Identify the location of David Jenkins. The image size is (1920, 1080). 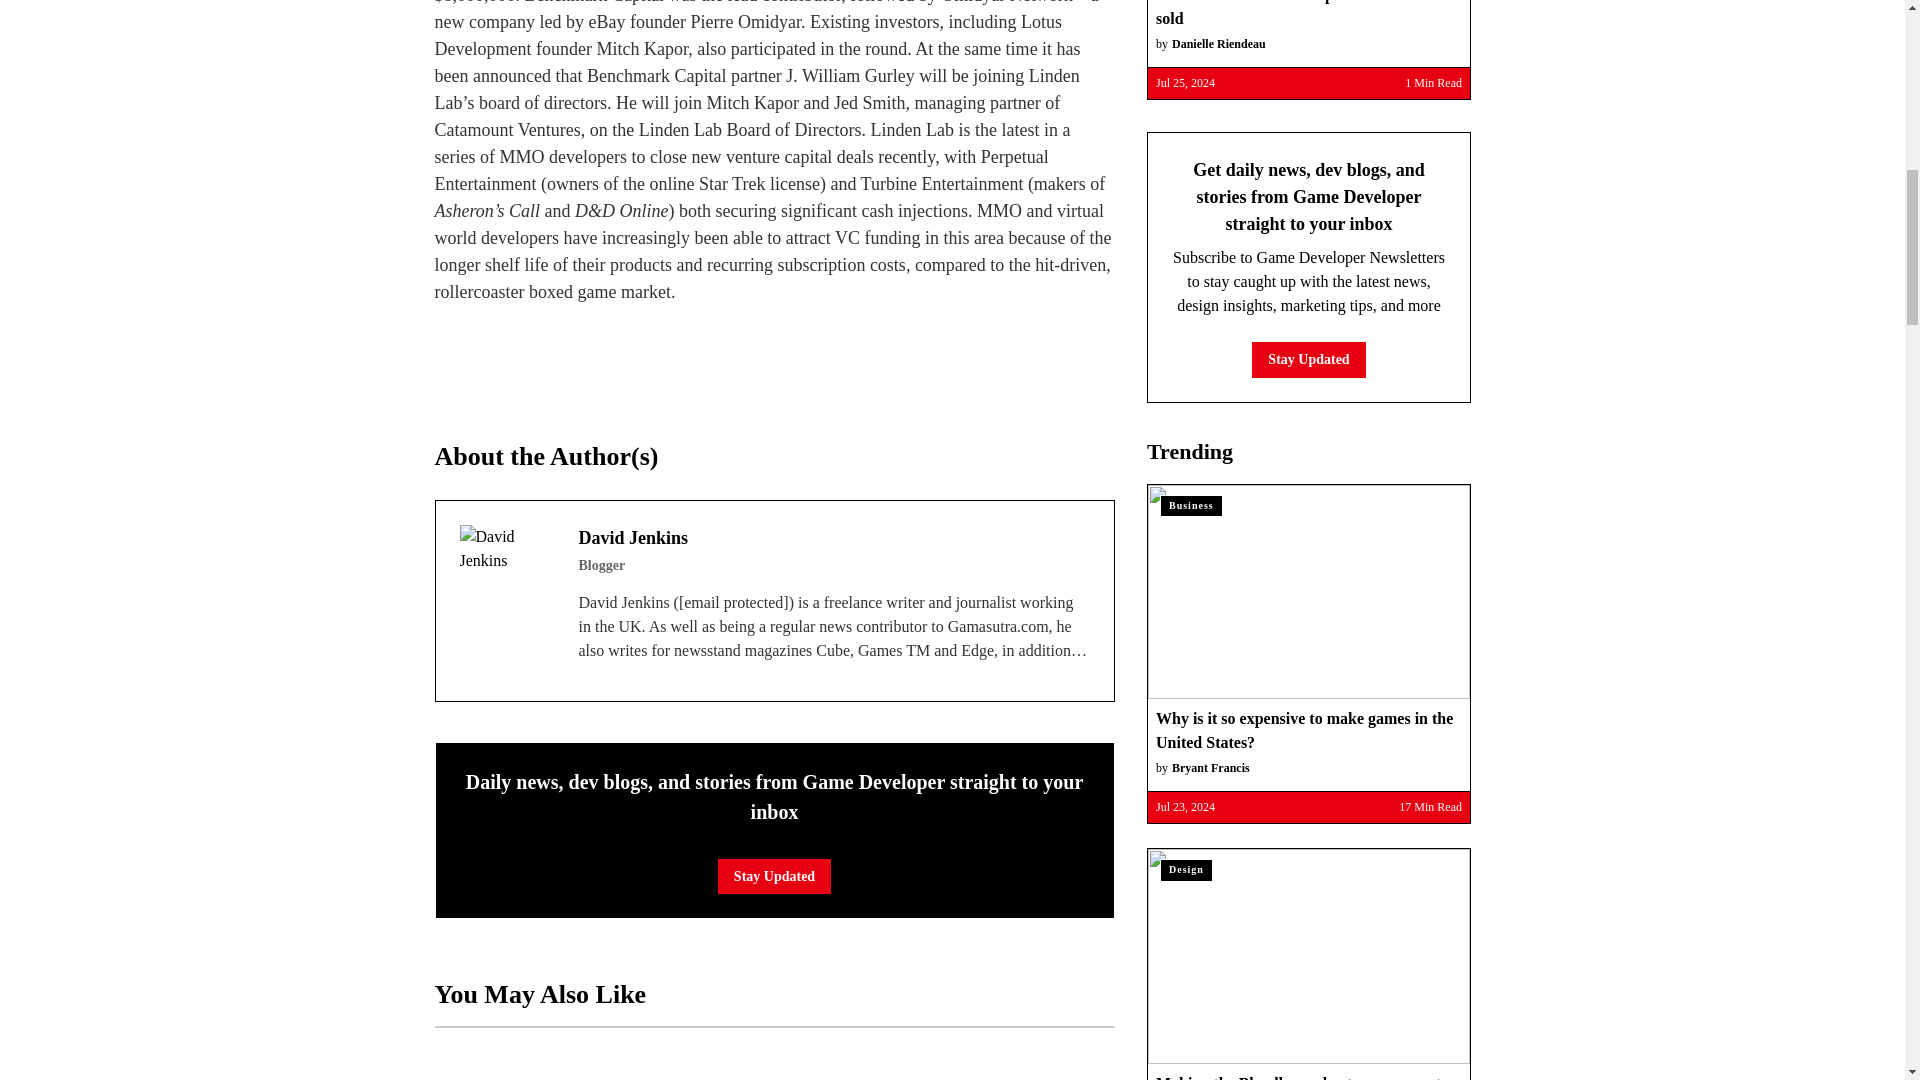
(507, 572).